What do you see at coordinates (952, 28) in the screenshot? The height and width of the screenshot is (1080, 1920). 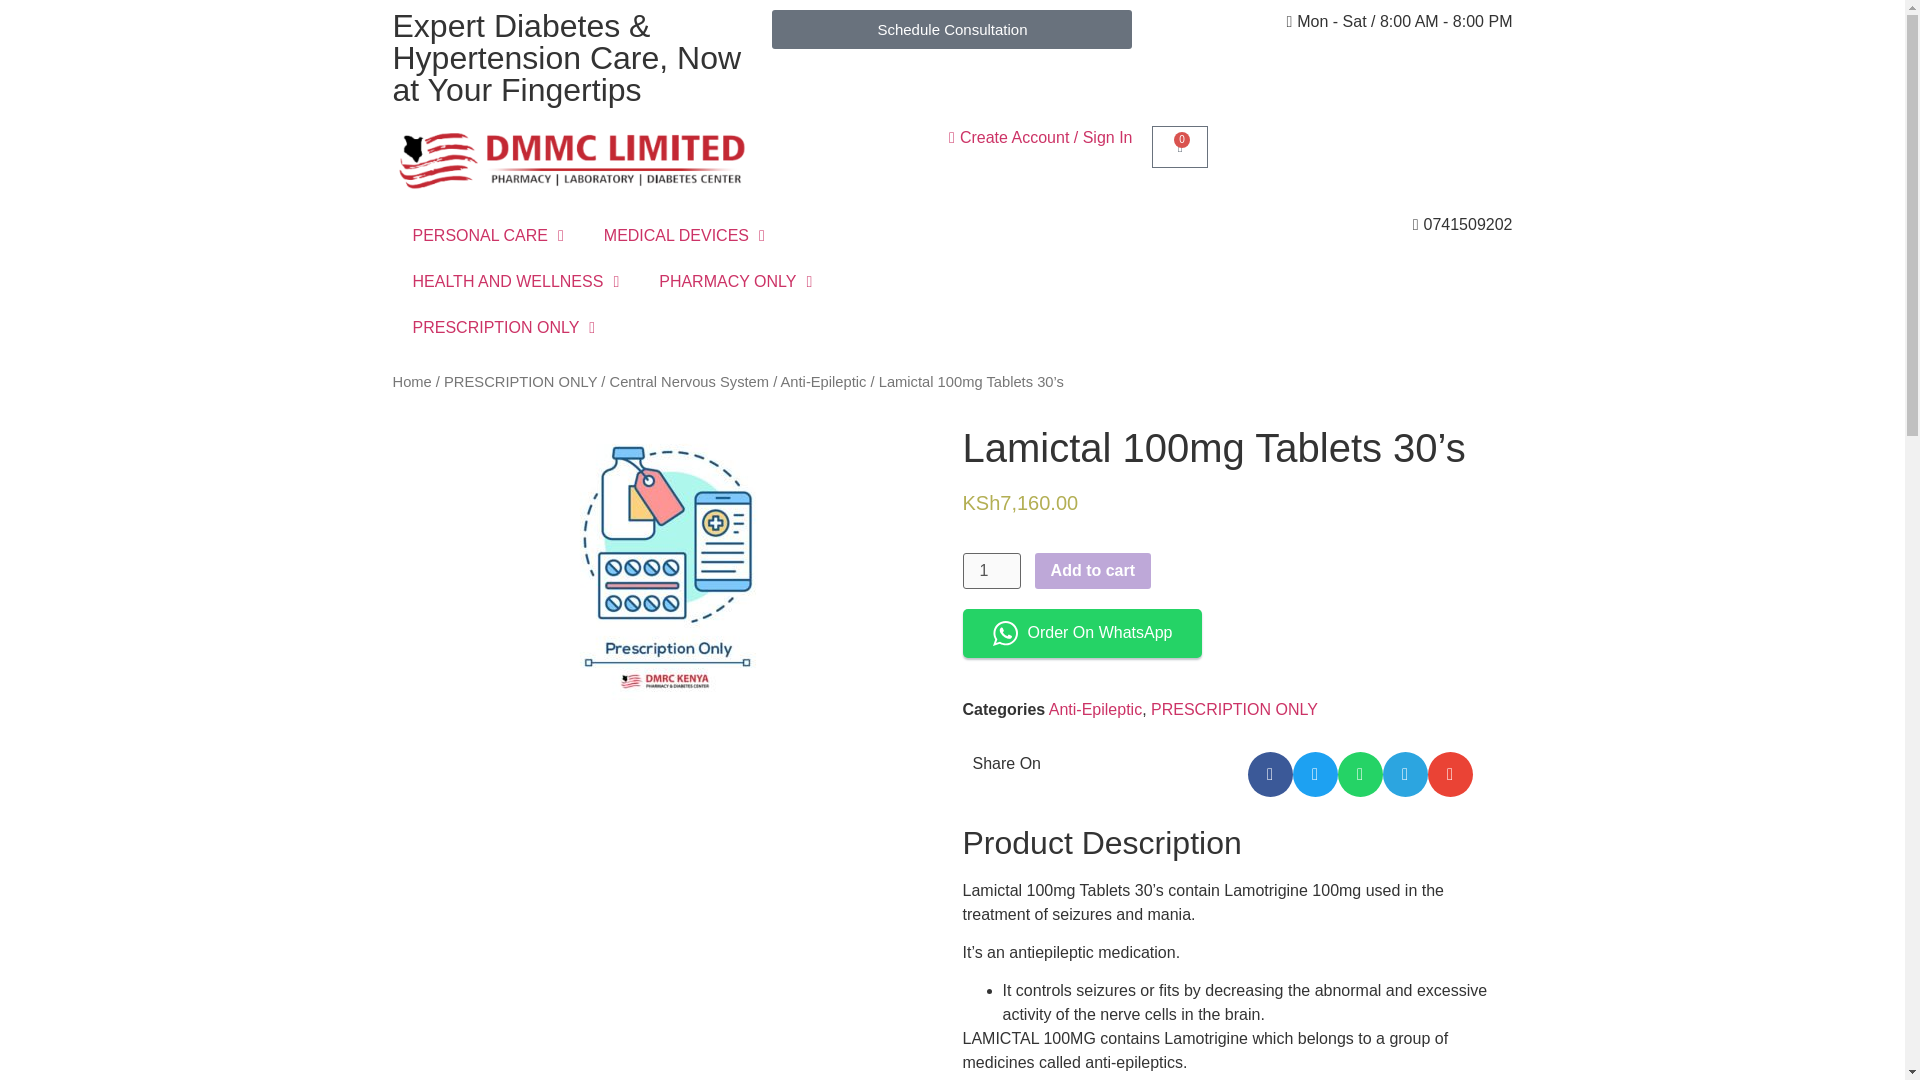 I see `Schedule Consultation` at bounding box center [952, 28].